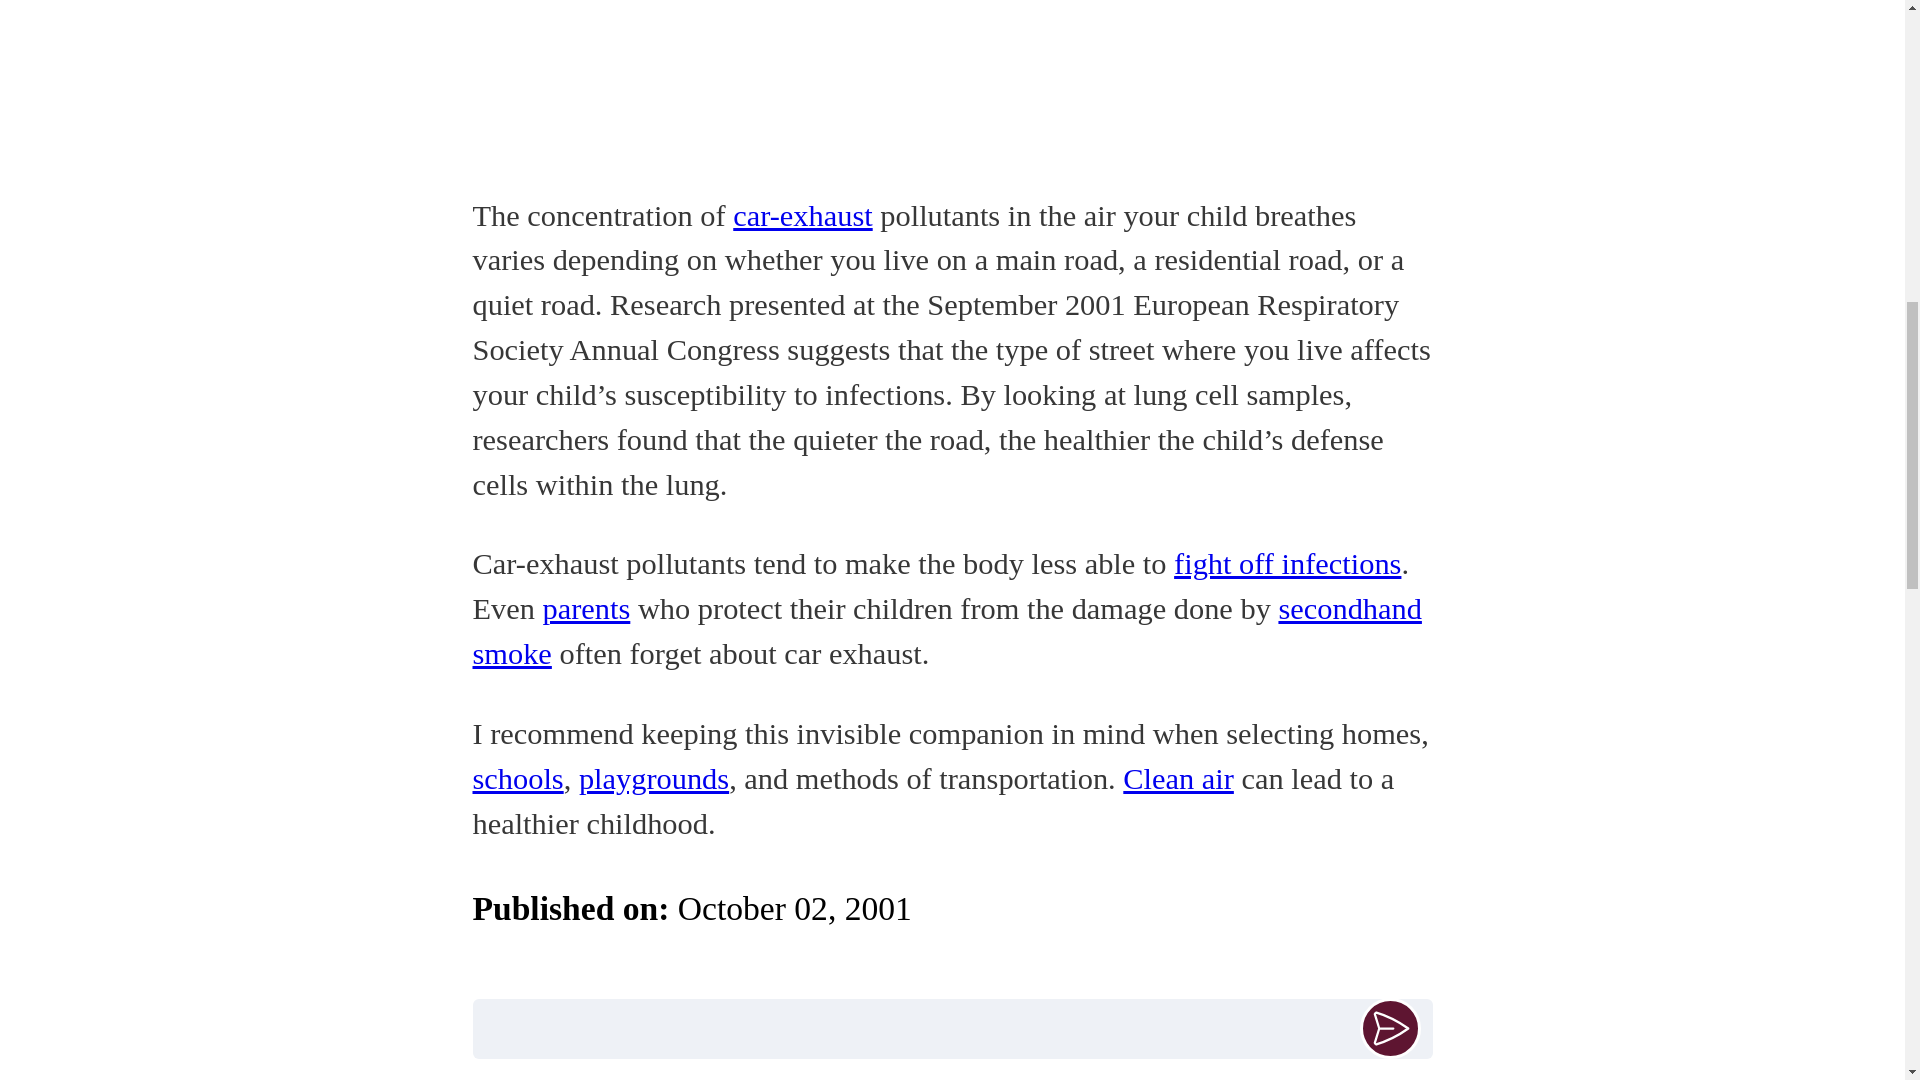  What do you see at coordinates (517, 778) in the screenshot?
I see `schools` at bounding box center [517, 778].